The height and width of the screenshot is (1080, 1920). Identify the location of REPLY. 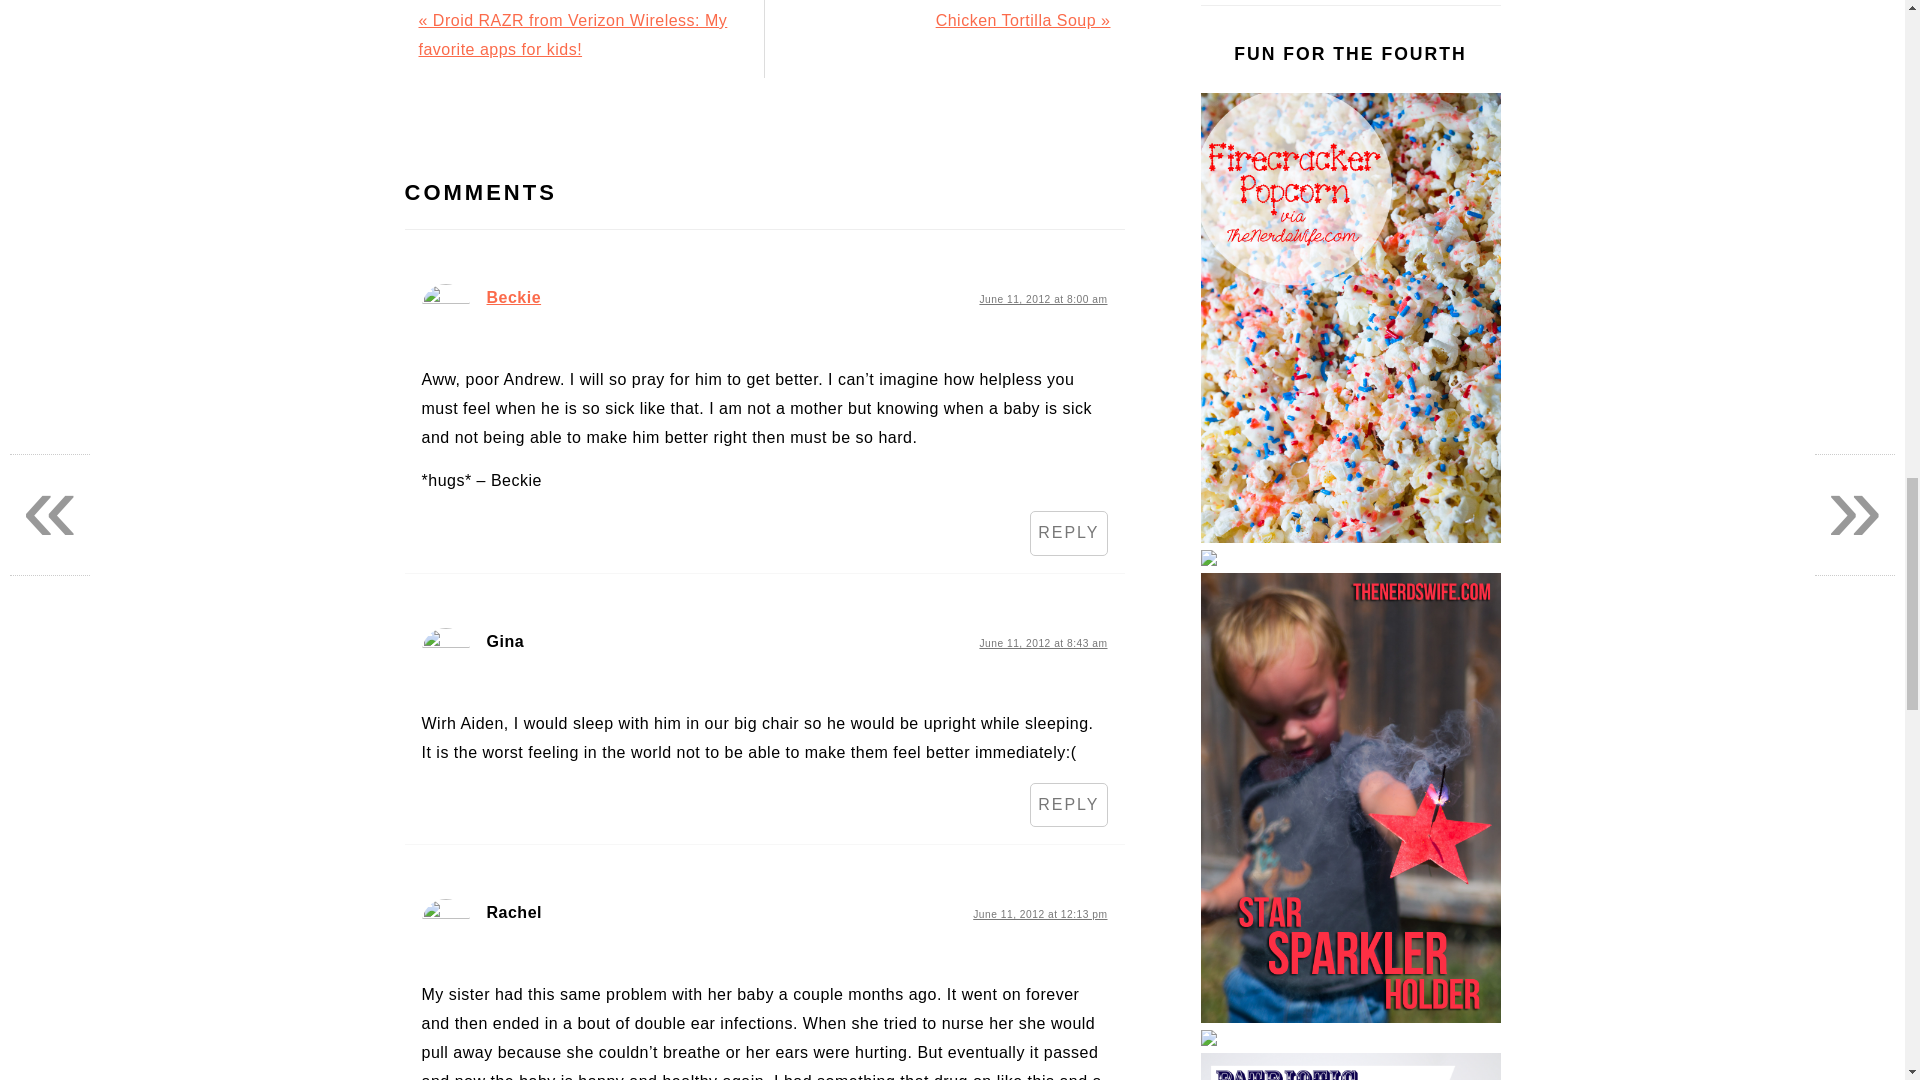
(1068, 806).